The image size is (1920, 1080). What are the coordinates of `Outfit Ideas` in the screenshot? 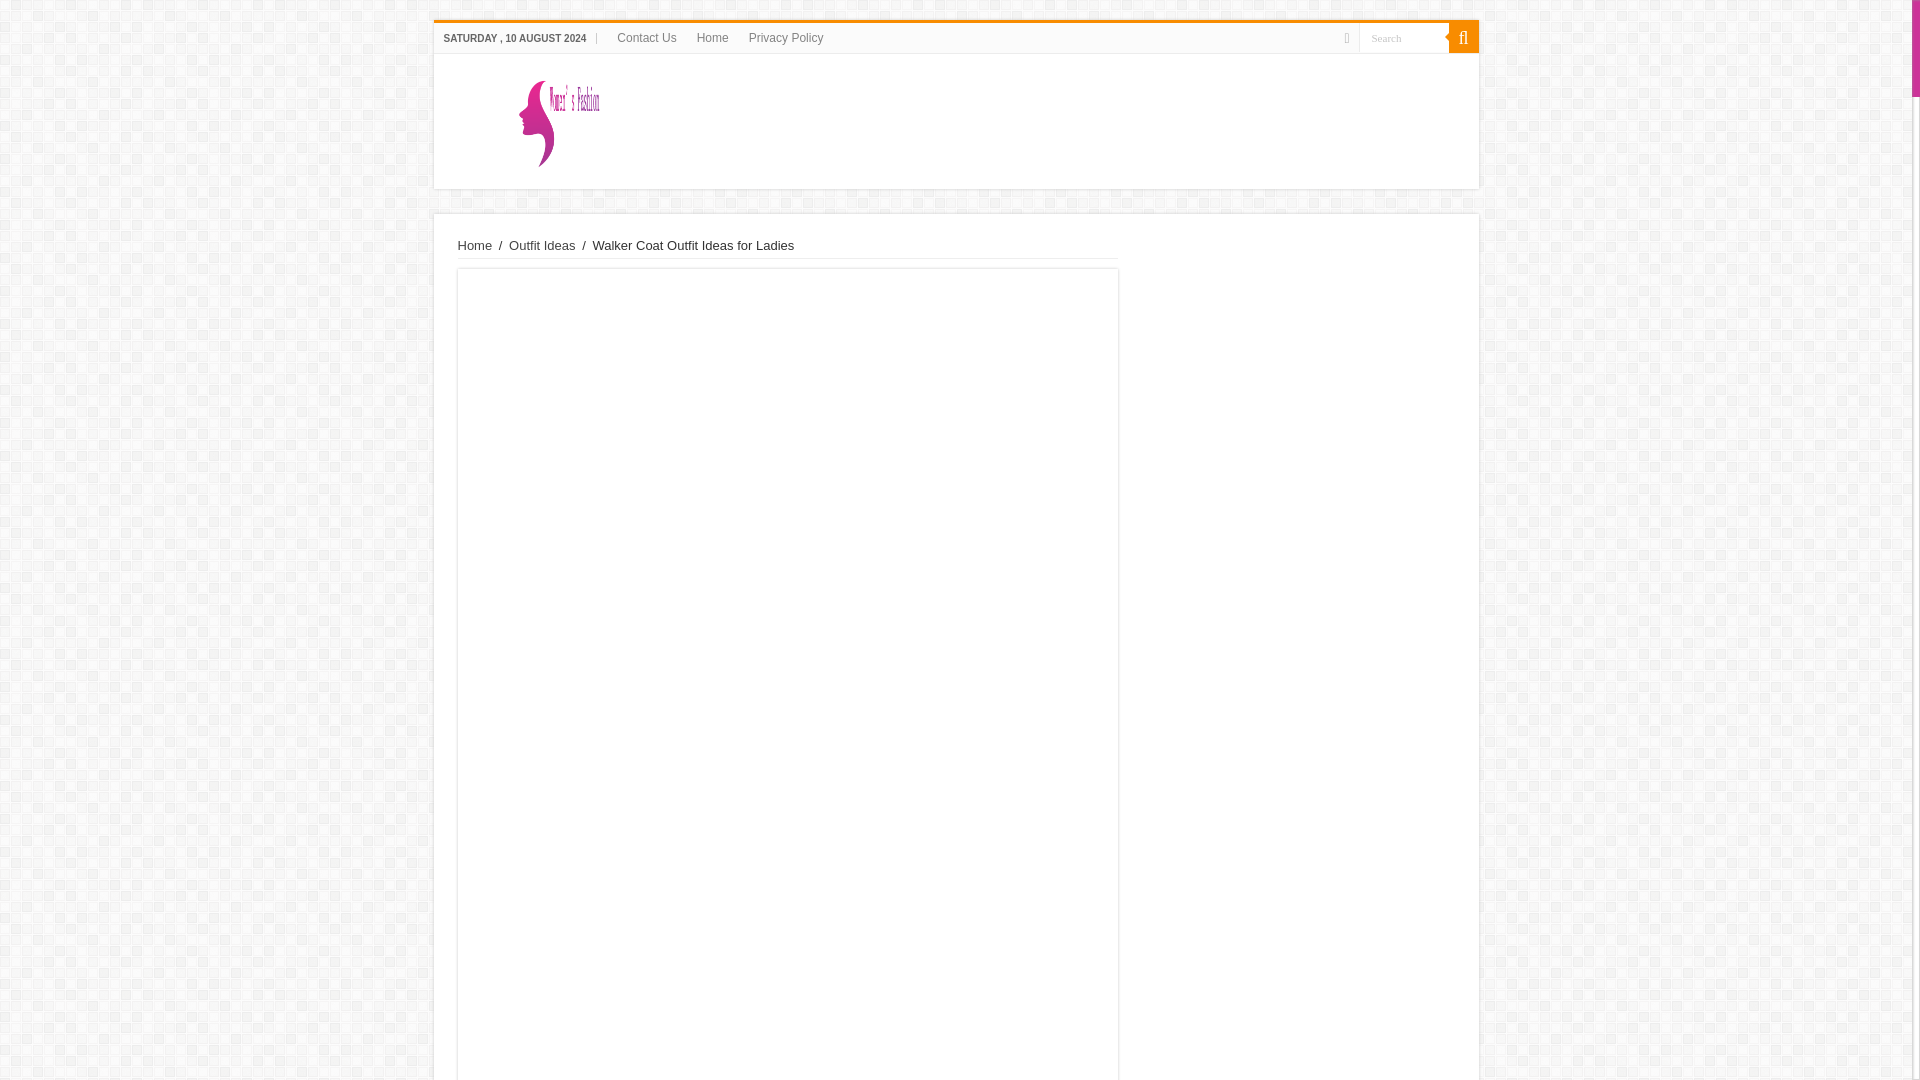 It's located at (541, 244).